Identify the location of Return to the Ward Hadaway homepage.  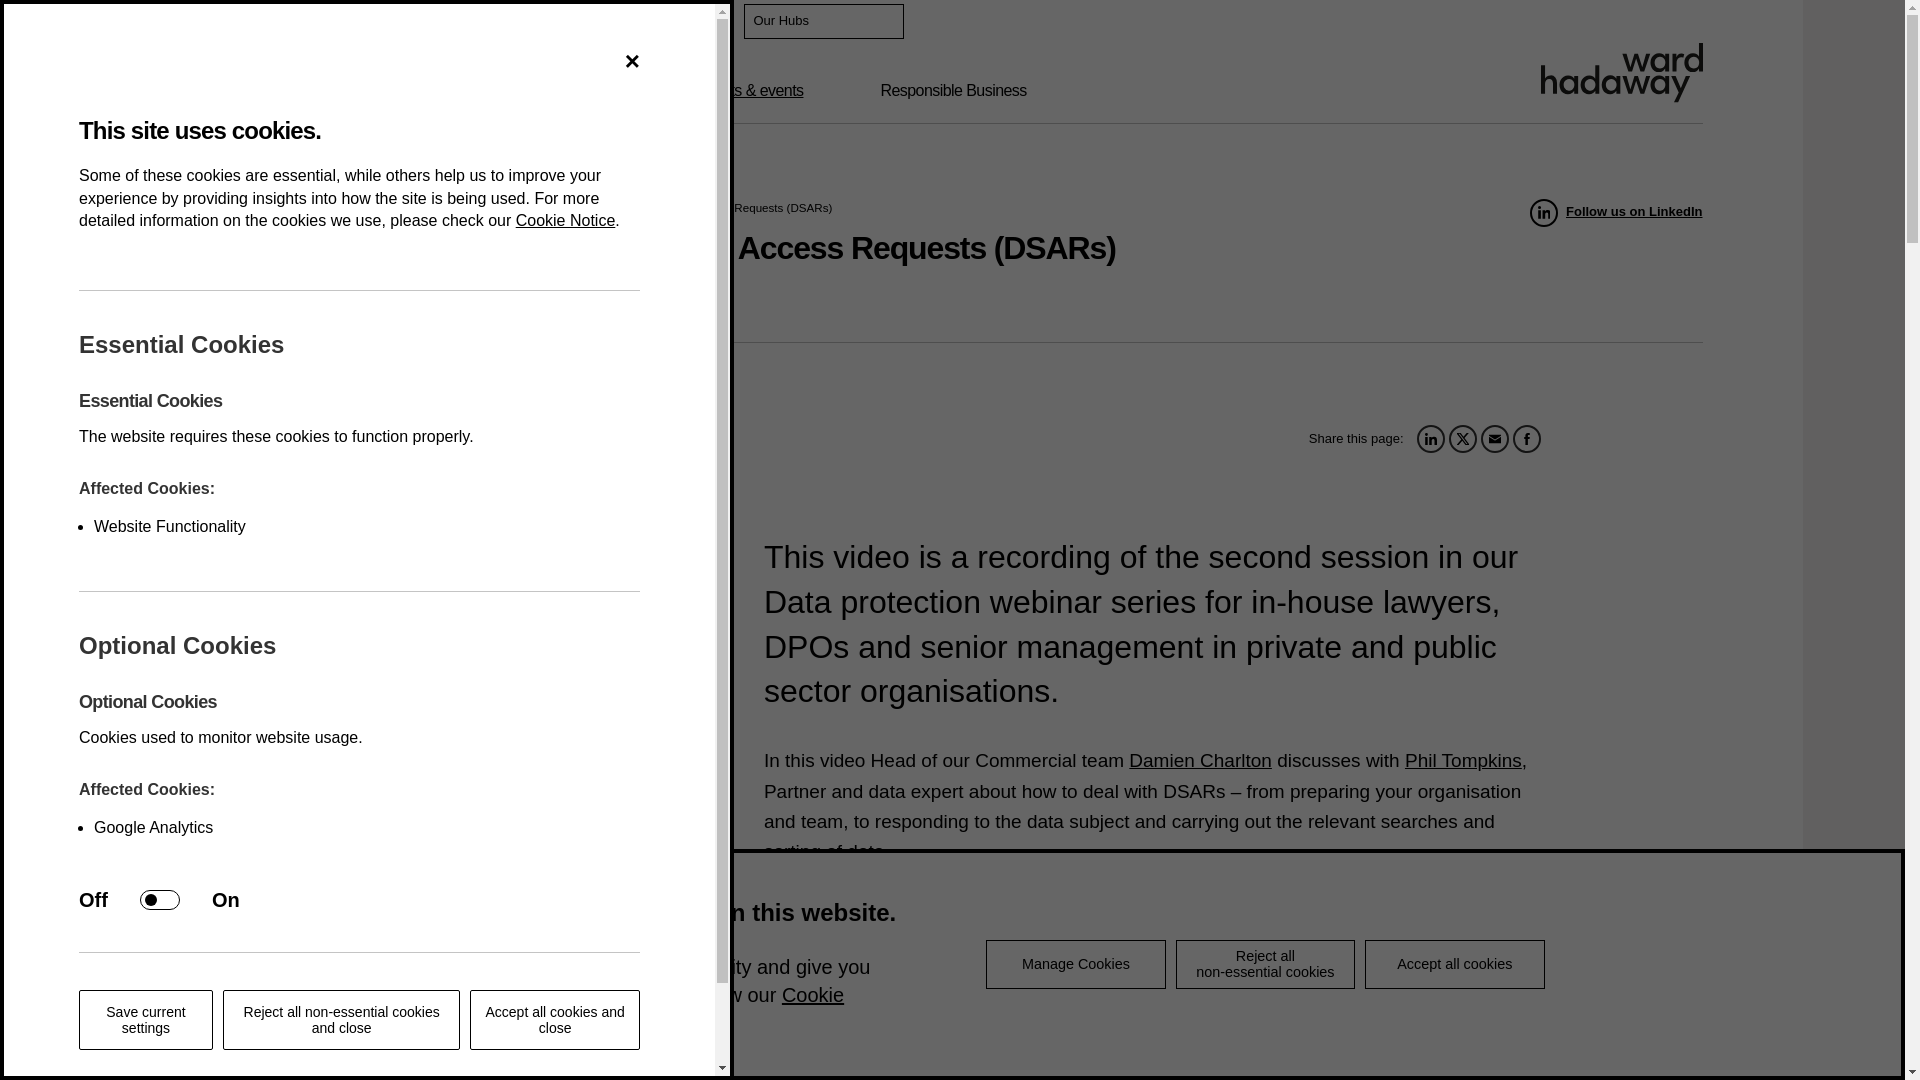
(1620, 72).